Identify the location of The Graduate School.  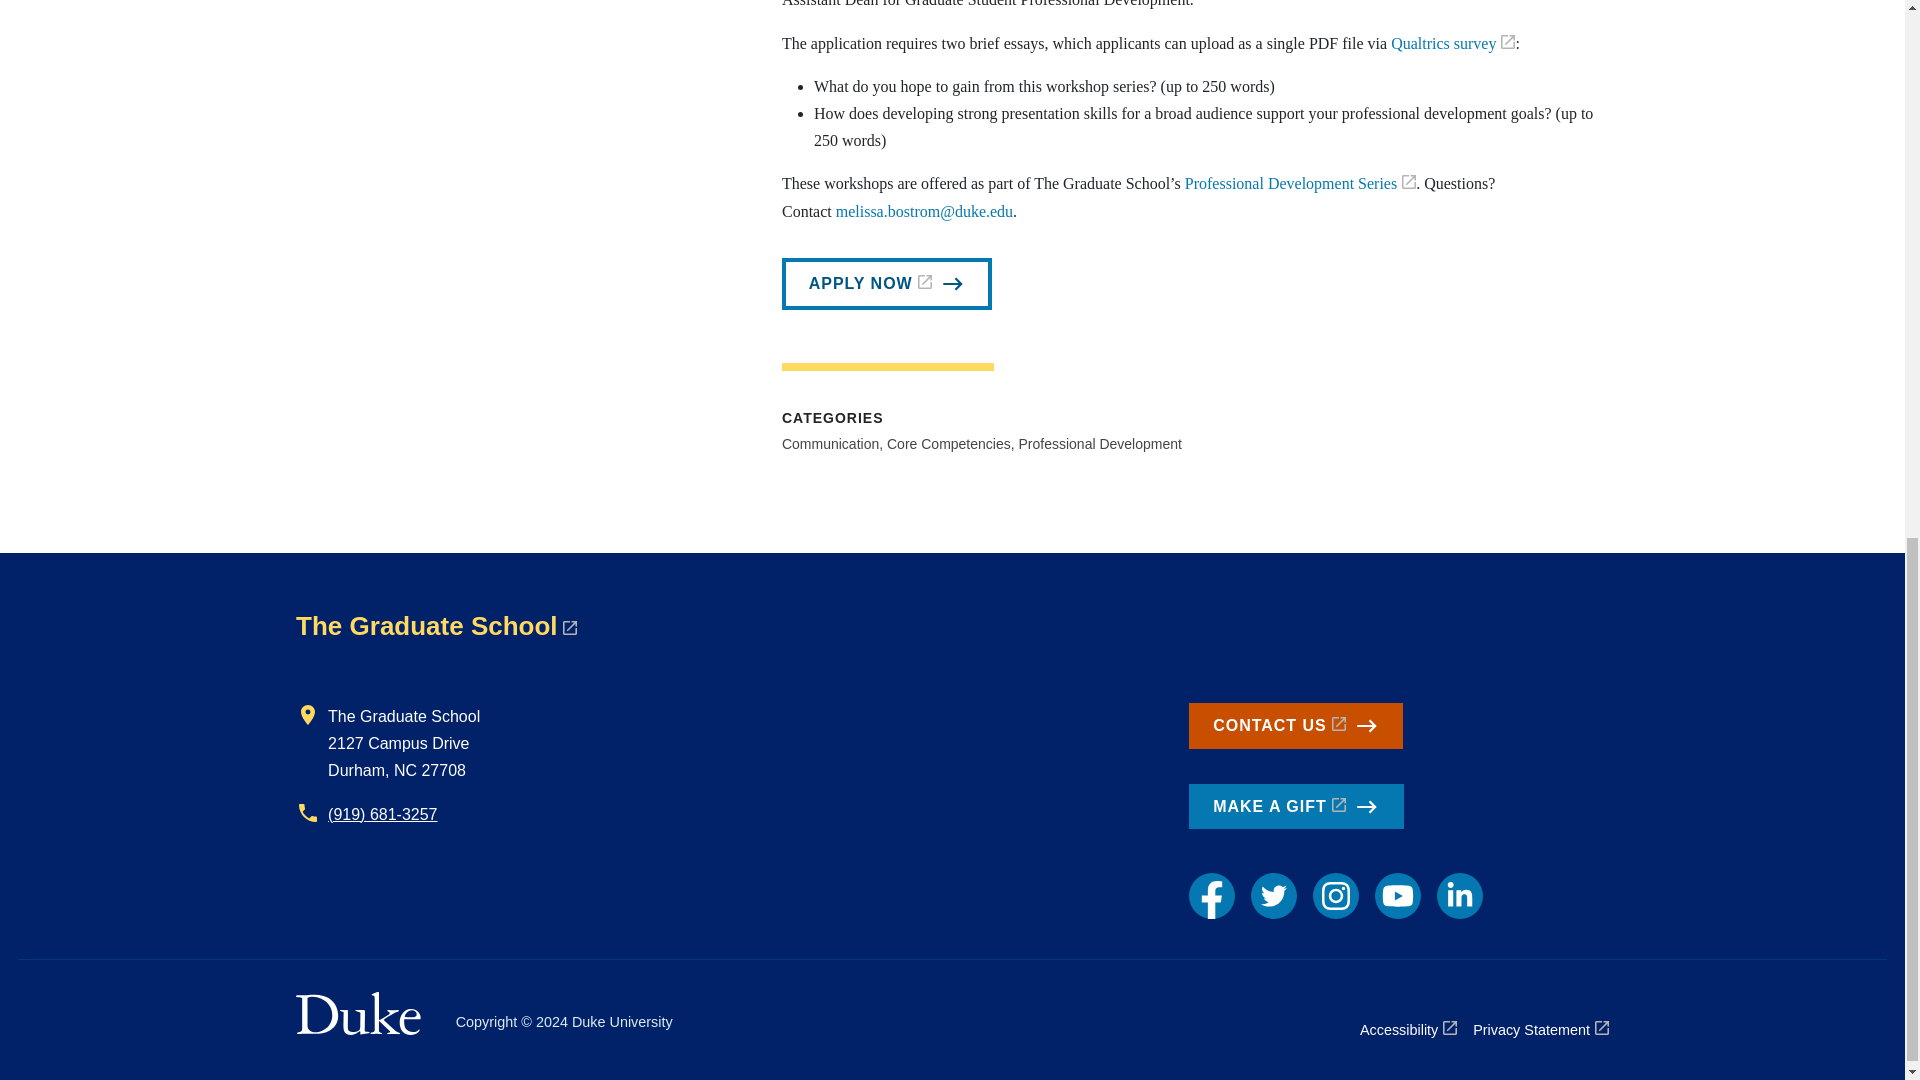
(436, 626).